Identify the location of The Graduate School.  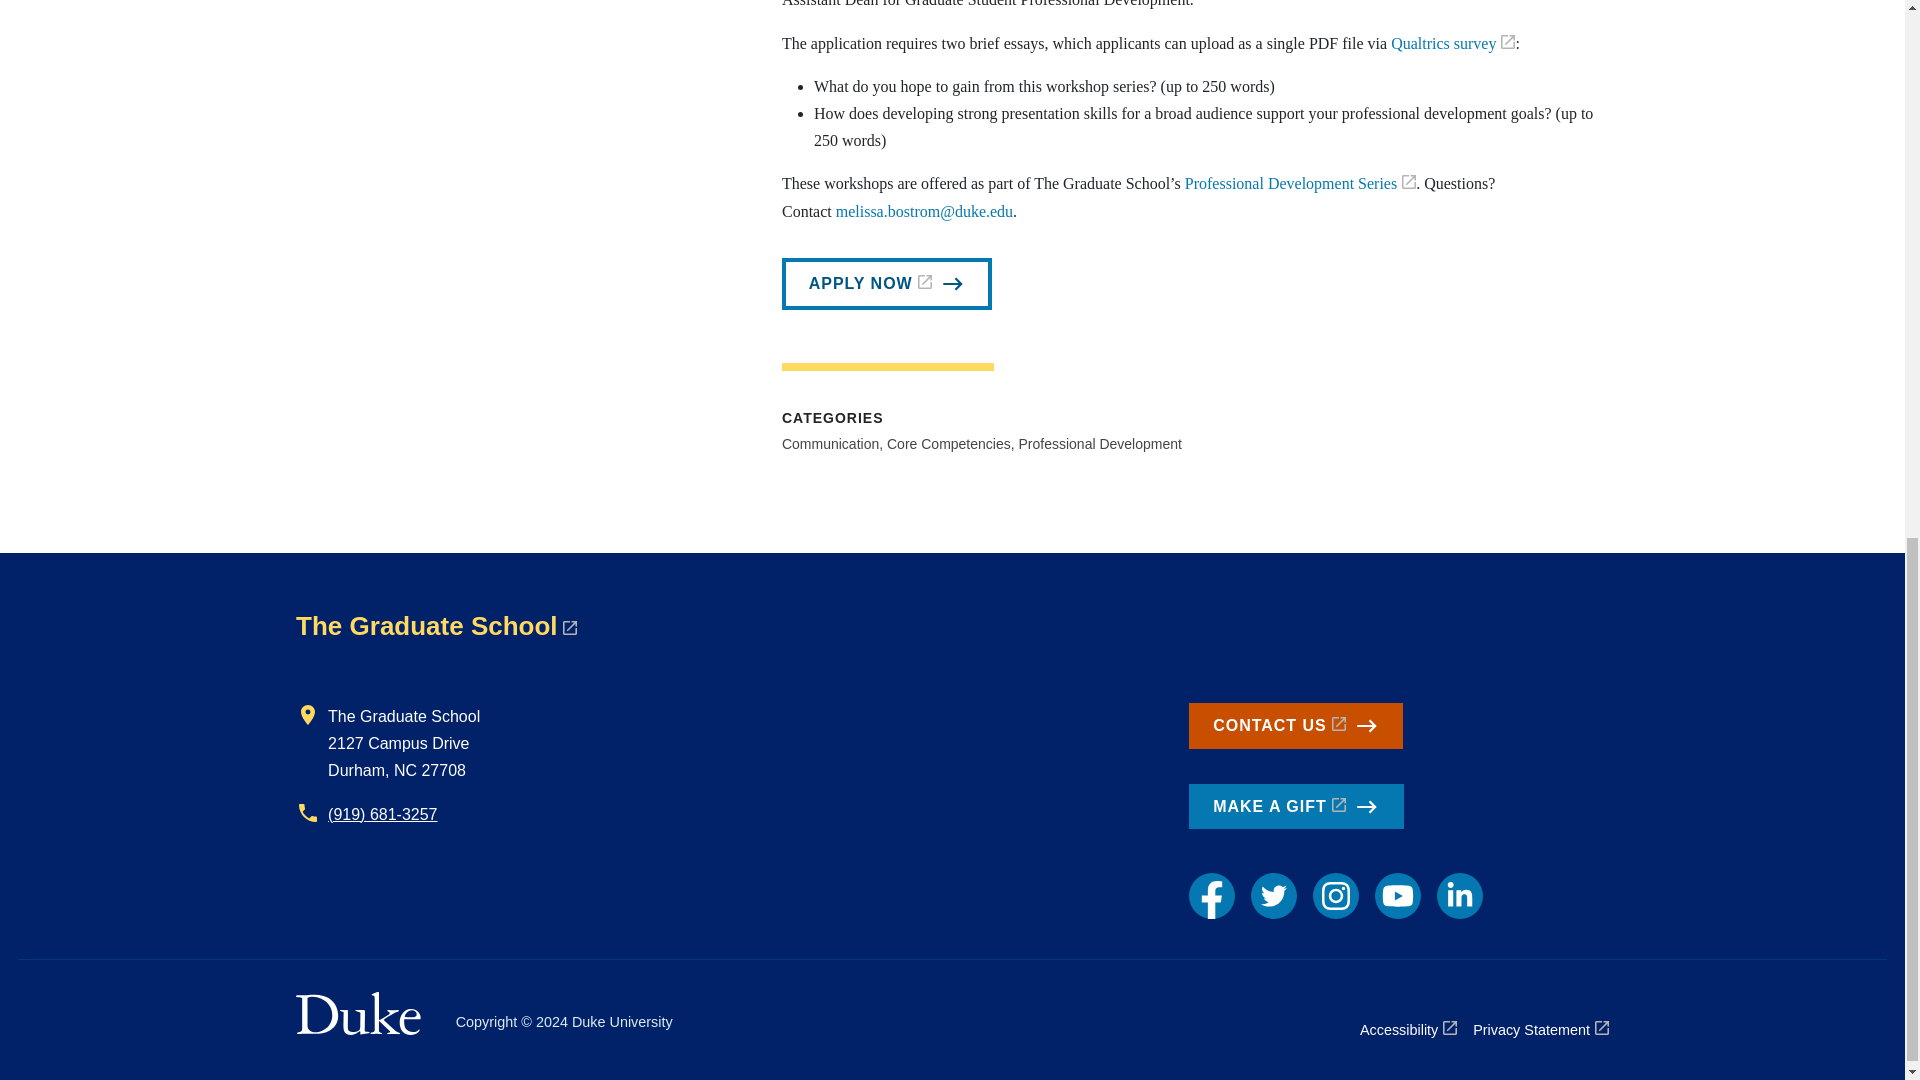
(436, 626).